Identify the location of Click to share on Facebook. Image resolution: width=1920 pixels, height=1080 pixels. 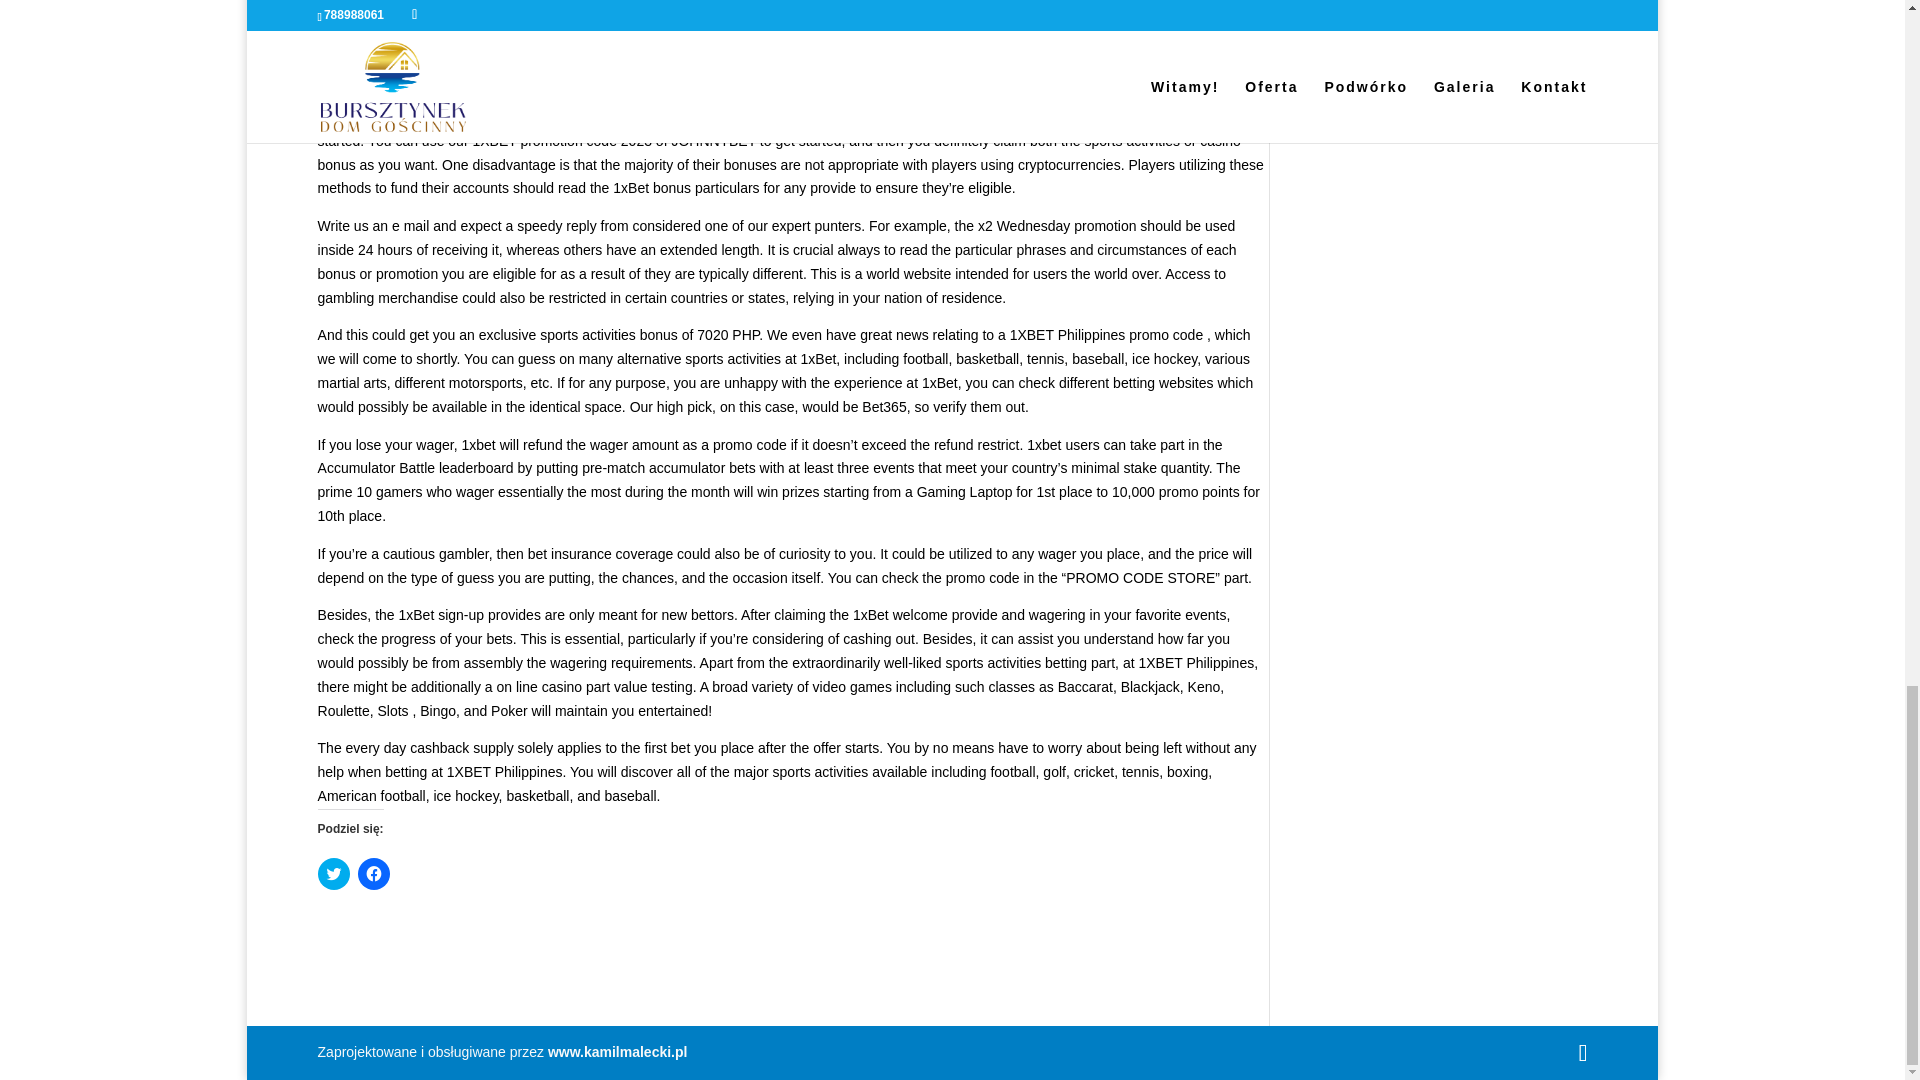
(373, 873).